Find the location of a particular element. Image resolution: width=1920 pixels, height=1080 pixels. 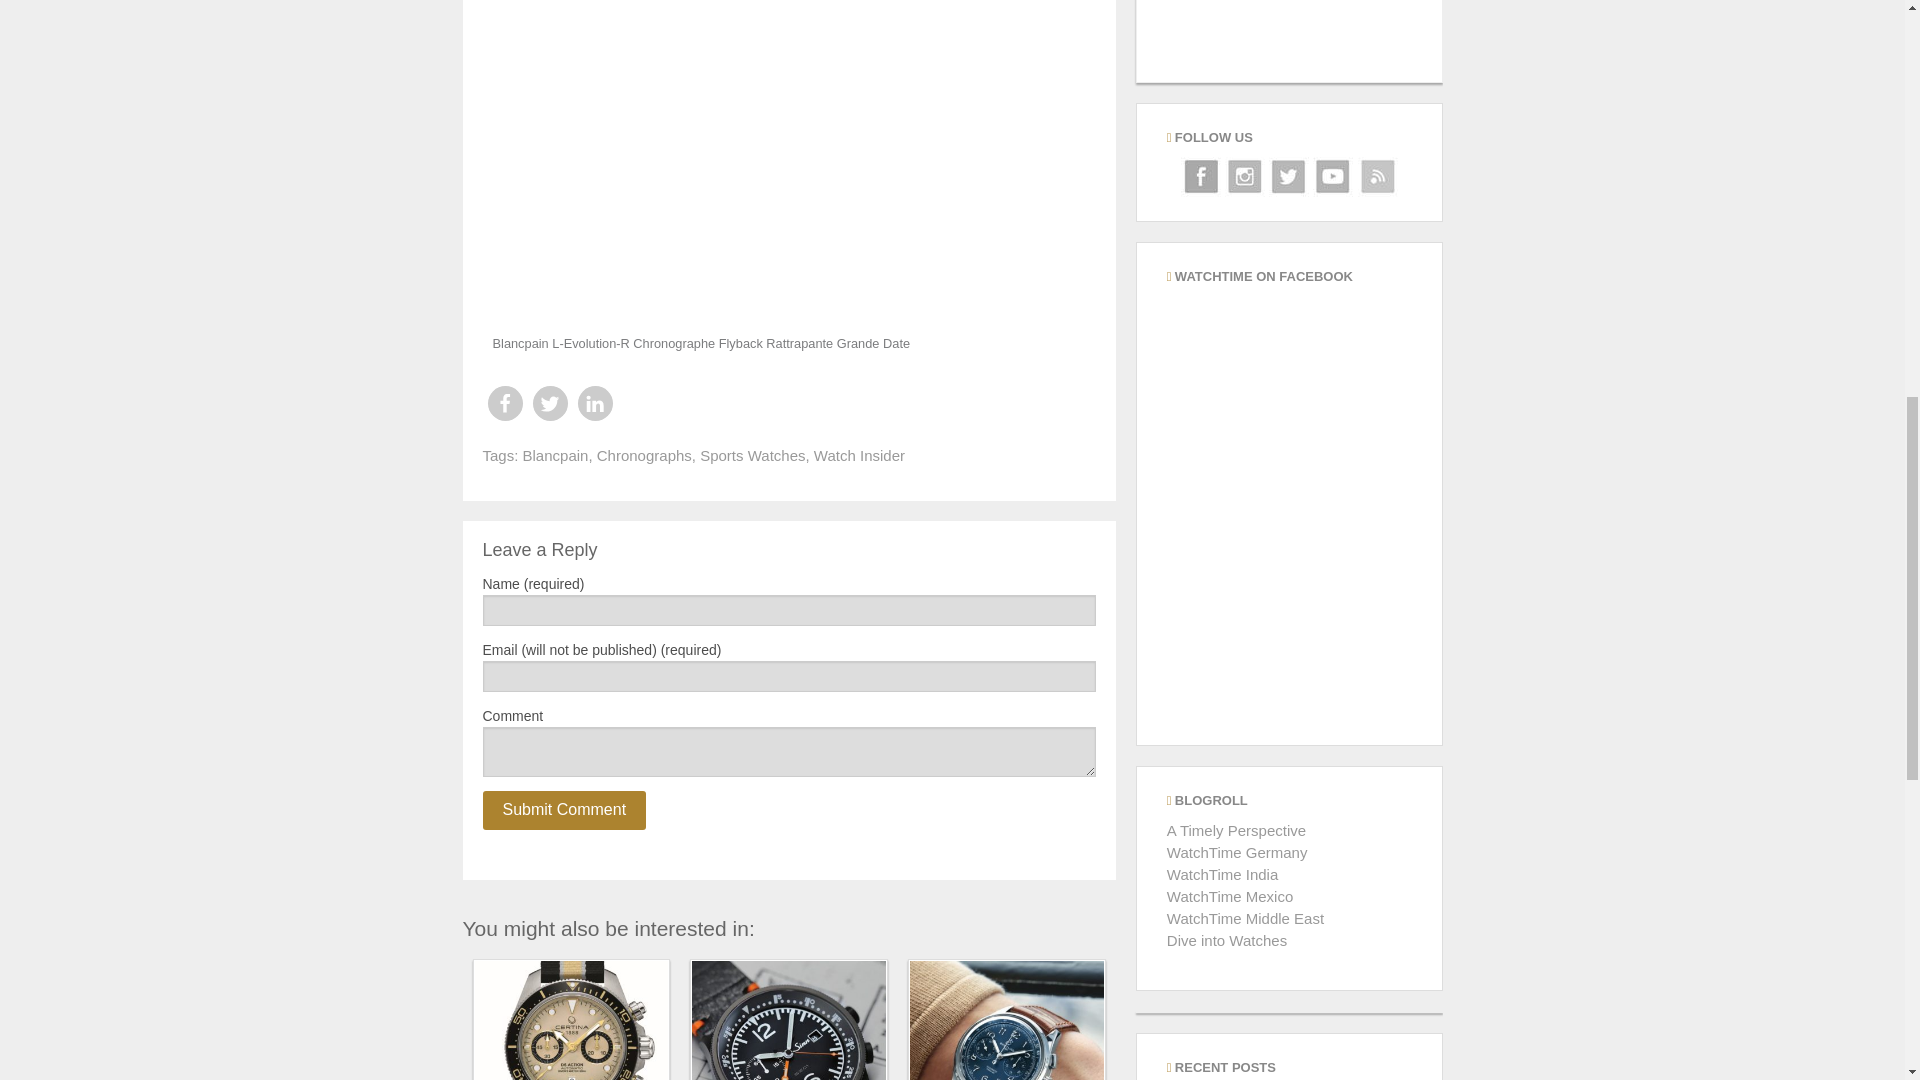

Share on Facebook is located at coordinates (504, 403).